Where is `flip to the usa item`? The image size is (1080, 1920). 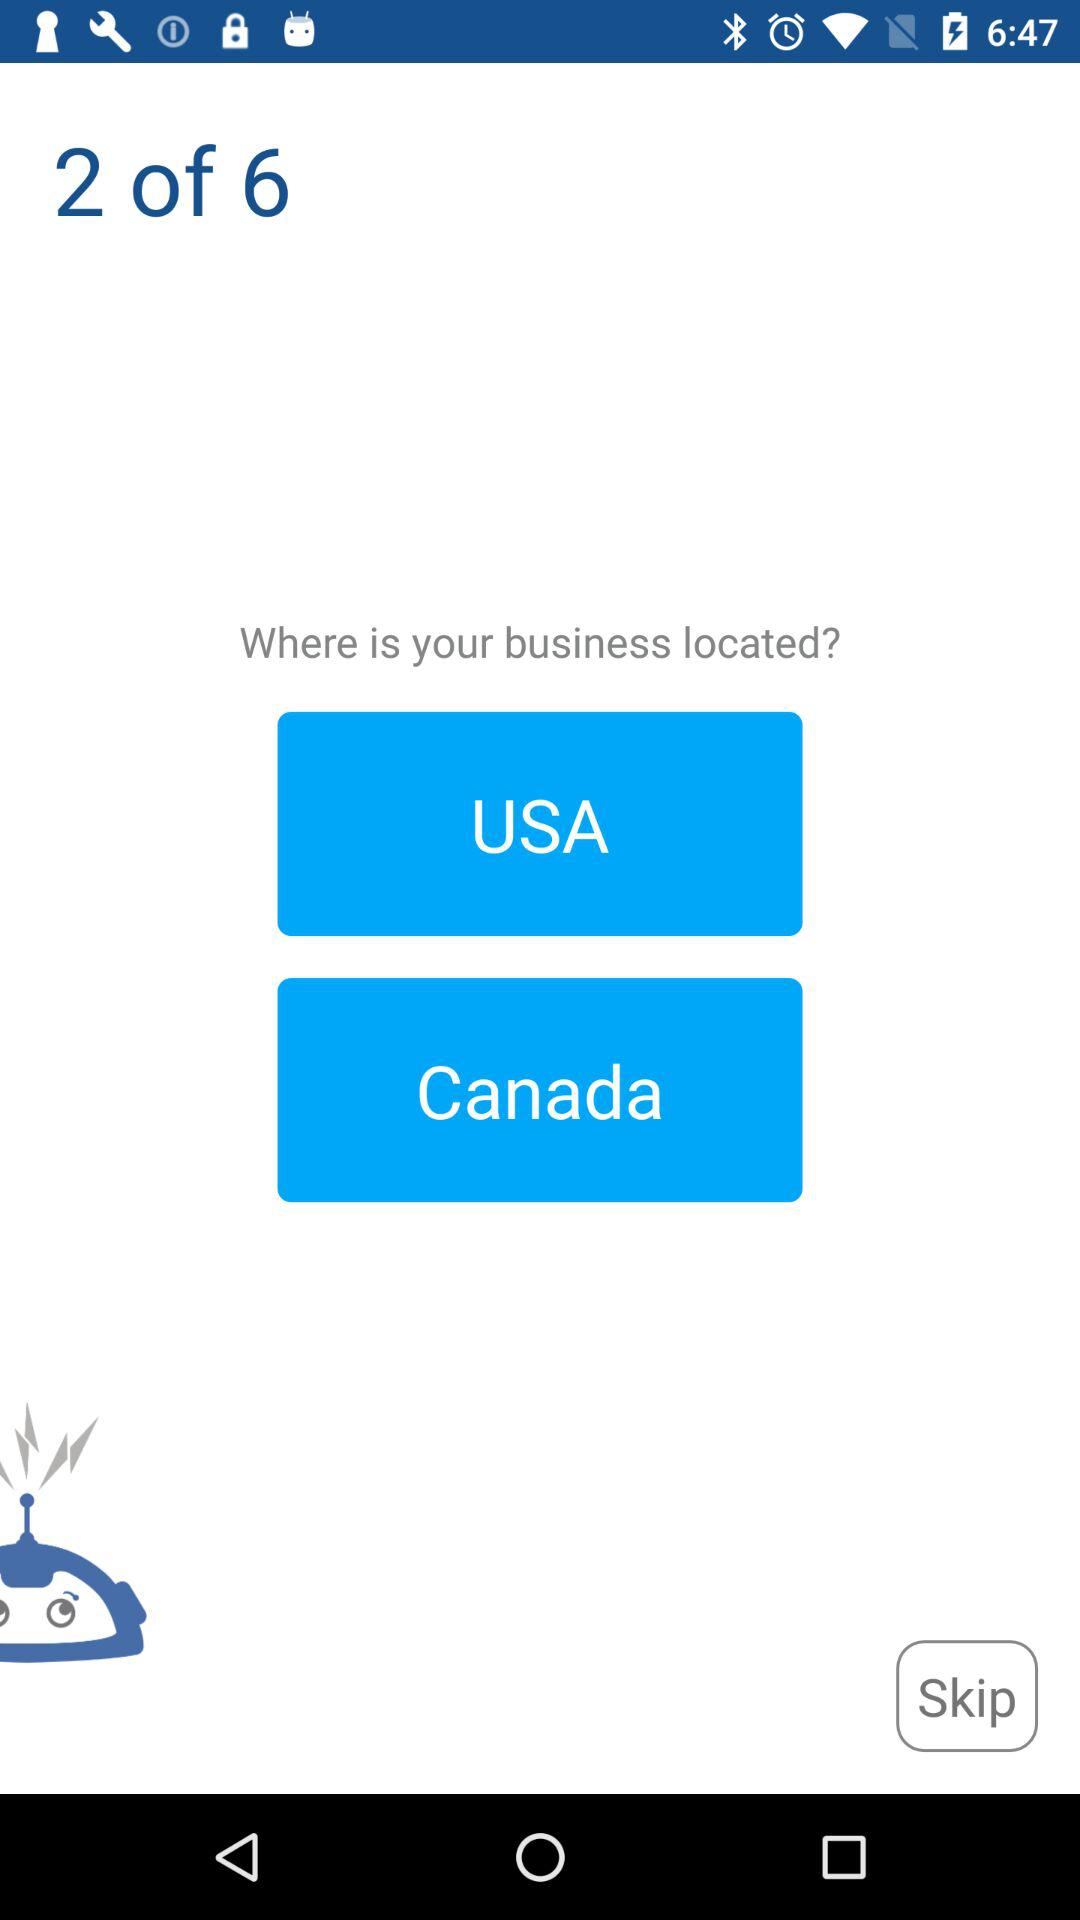
flip to the usa item is located at coordinates (540, 824).